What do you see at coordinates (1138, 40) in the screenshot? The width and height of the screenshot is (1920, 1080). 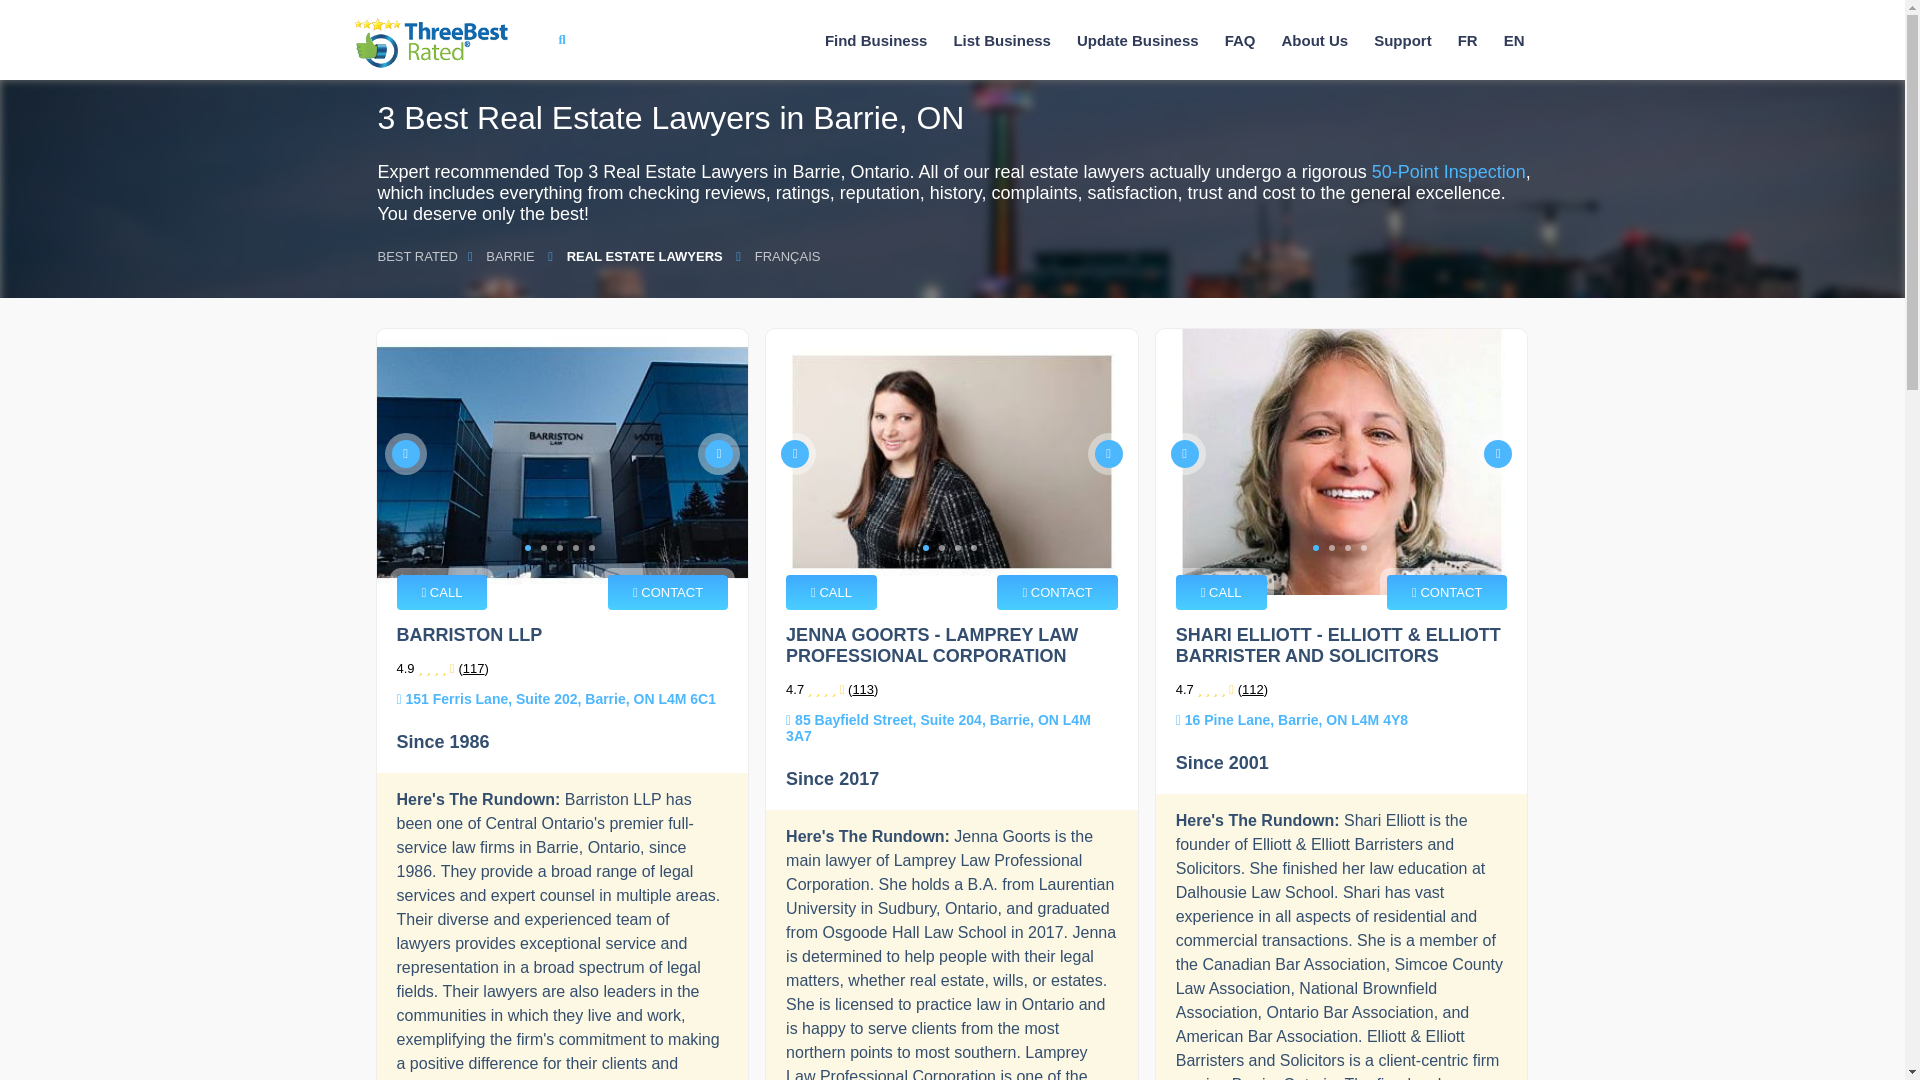 I see `Update Business` at bounding box center [1138, 40].